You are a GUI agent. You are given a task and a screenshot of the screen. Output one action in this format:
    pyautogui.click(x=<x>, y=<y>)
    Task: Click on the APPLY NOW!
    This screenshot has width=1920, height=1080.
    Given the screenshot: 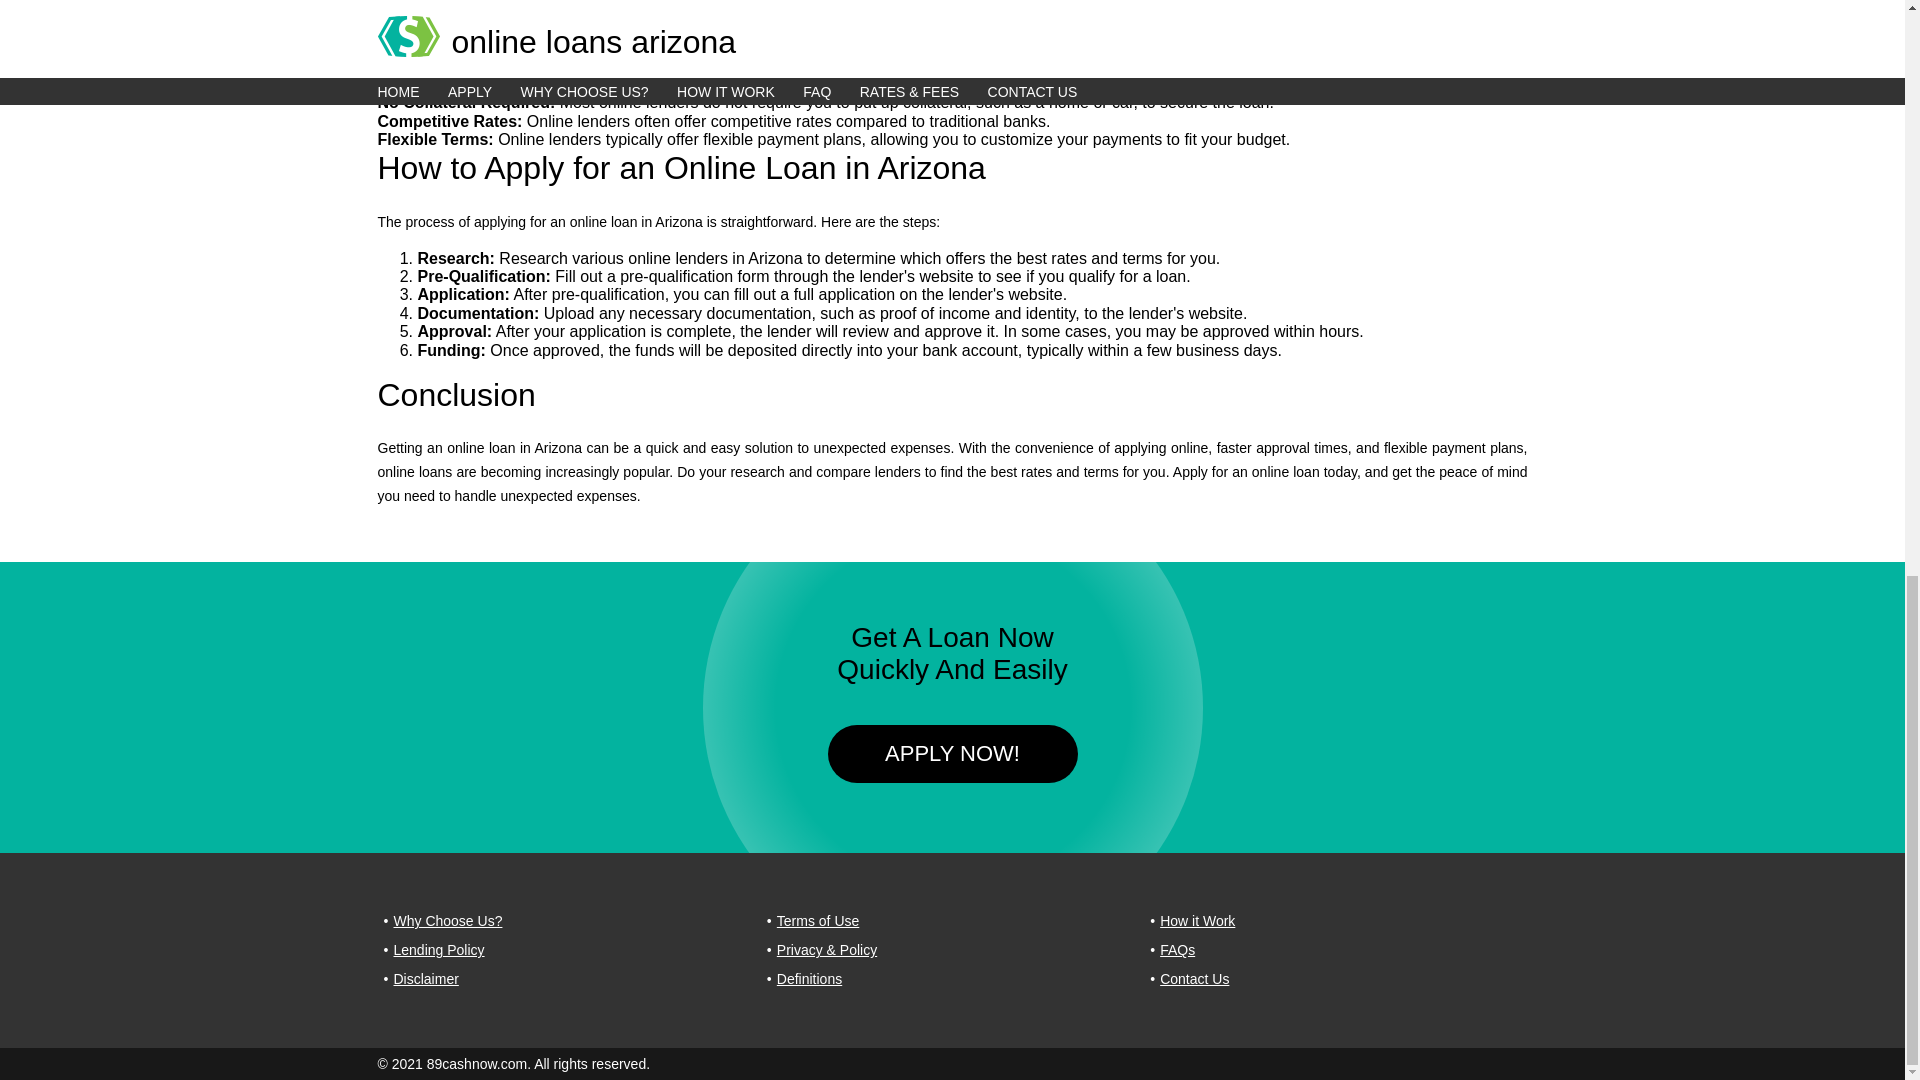 What is the action you would take?
    pyautogui.click(x=952, y=755)
    